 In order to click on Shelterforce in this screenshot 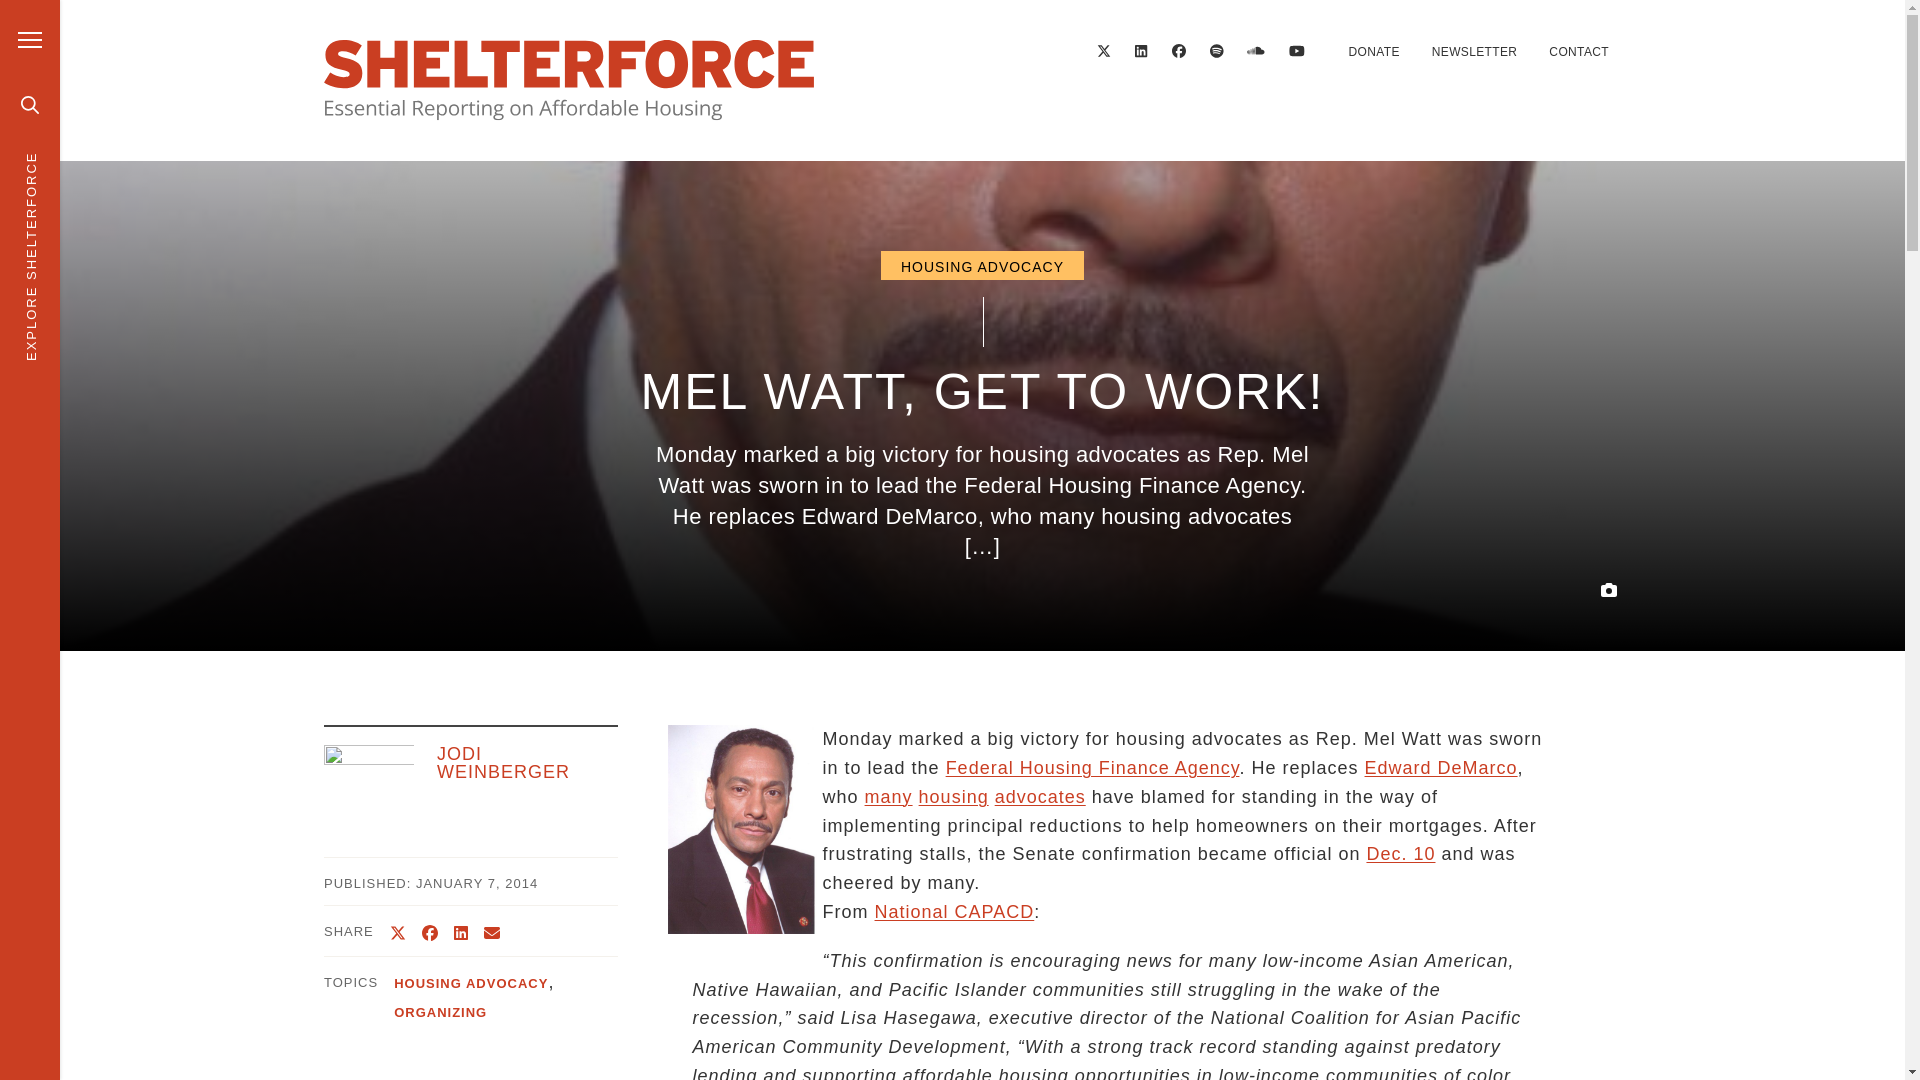, I will do `click(569, 80)`.